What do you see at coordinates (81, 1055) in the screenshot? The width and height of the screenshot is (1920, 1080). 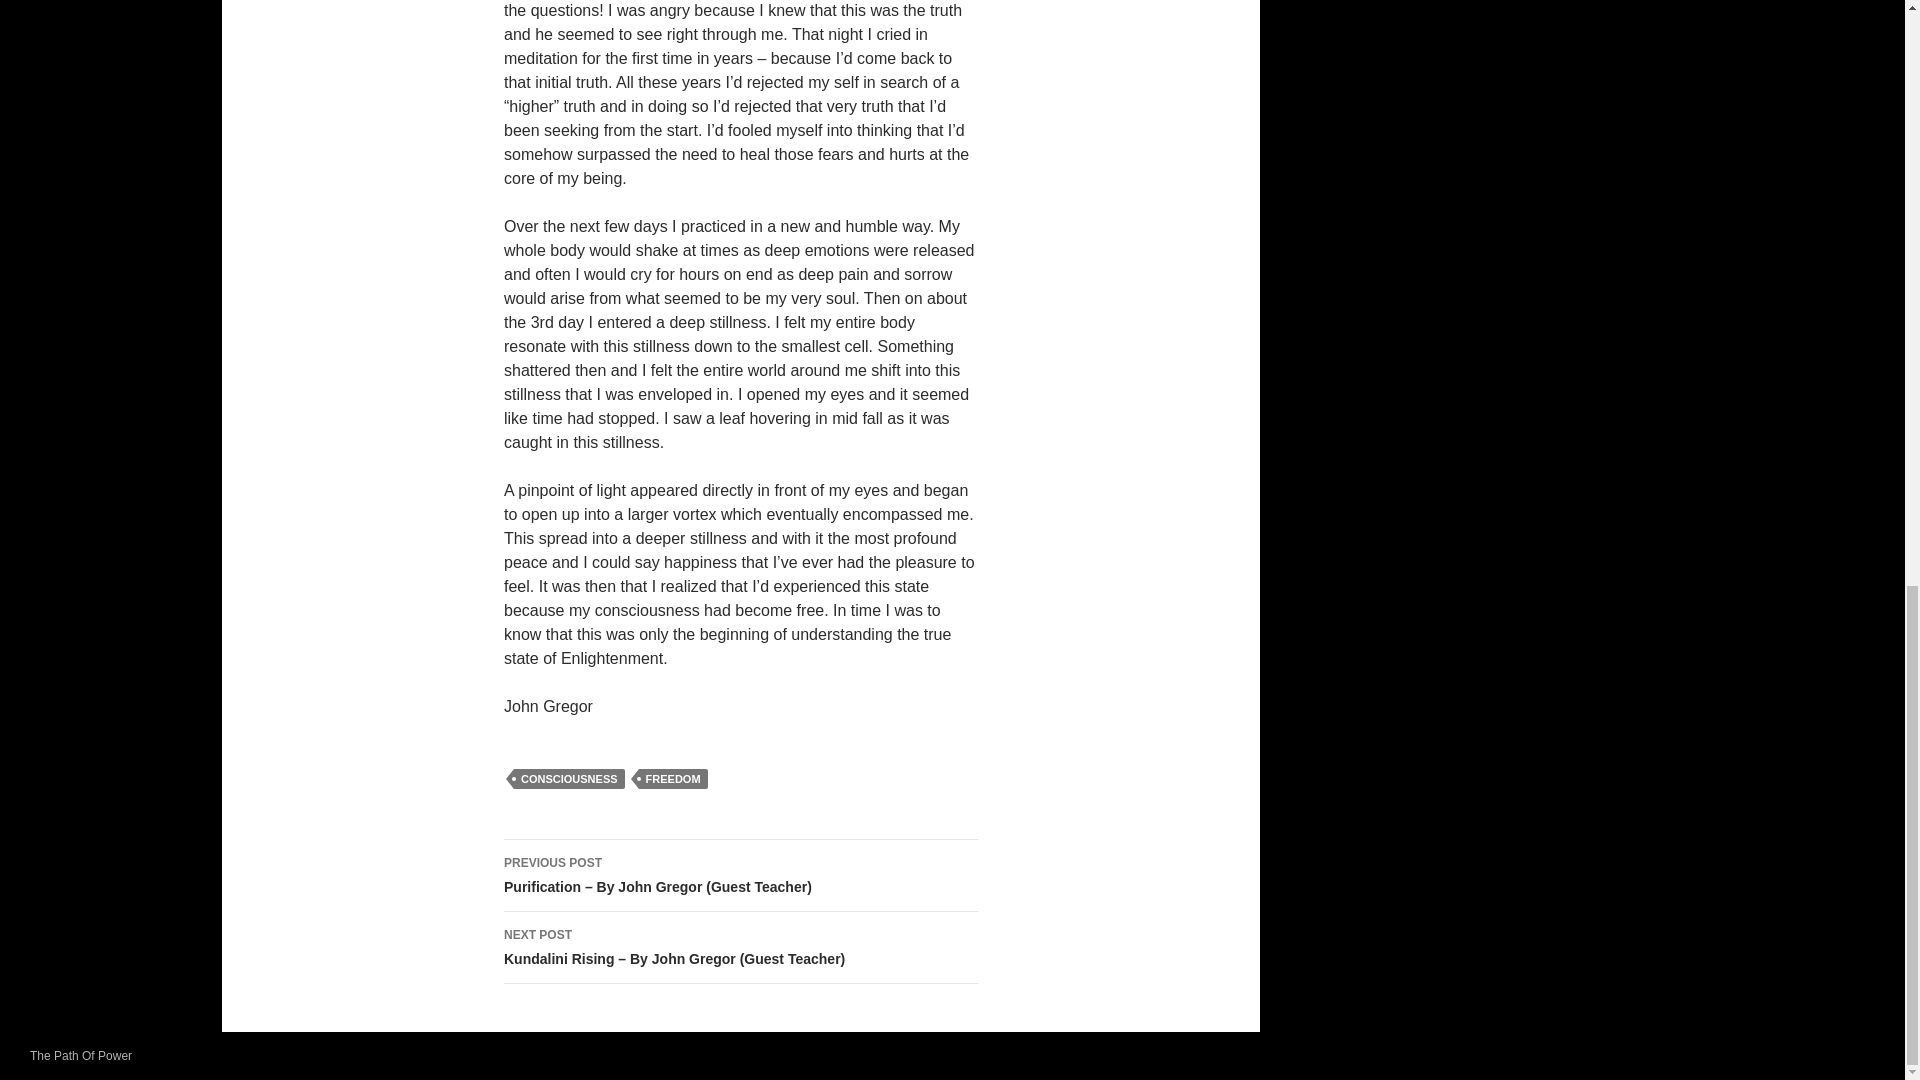 I see `The Path Of Power` at bounding box center [81, 1055].